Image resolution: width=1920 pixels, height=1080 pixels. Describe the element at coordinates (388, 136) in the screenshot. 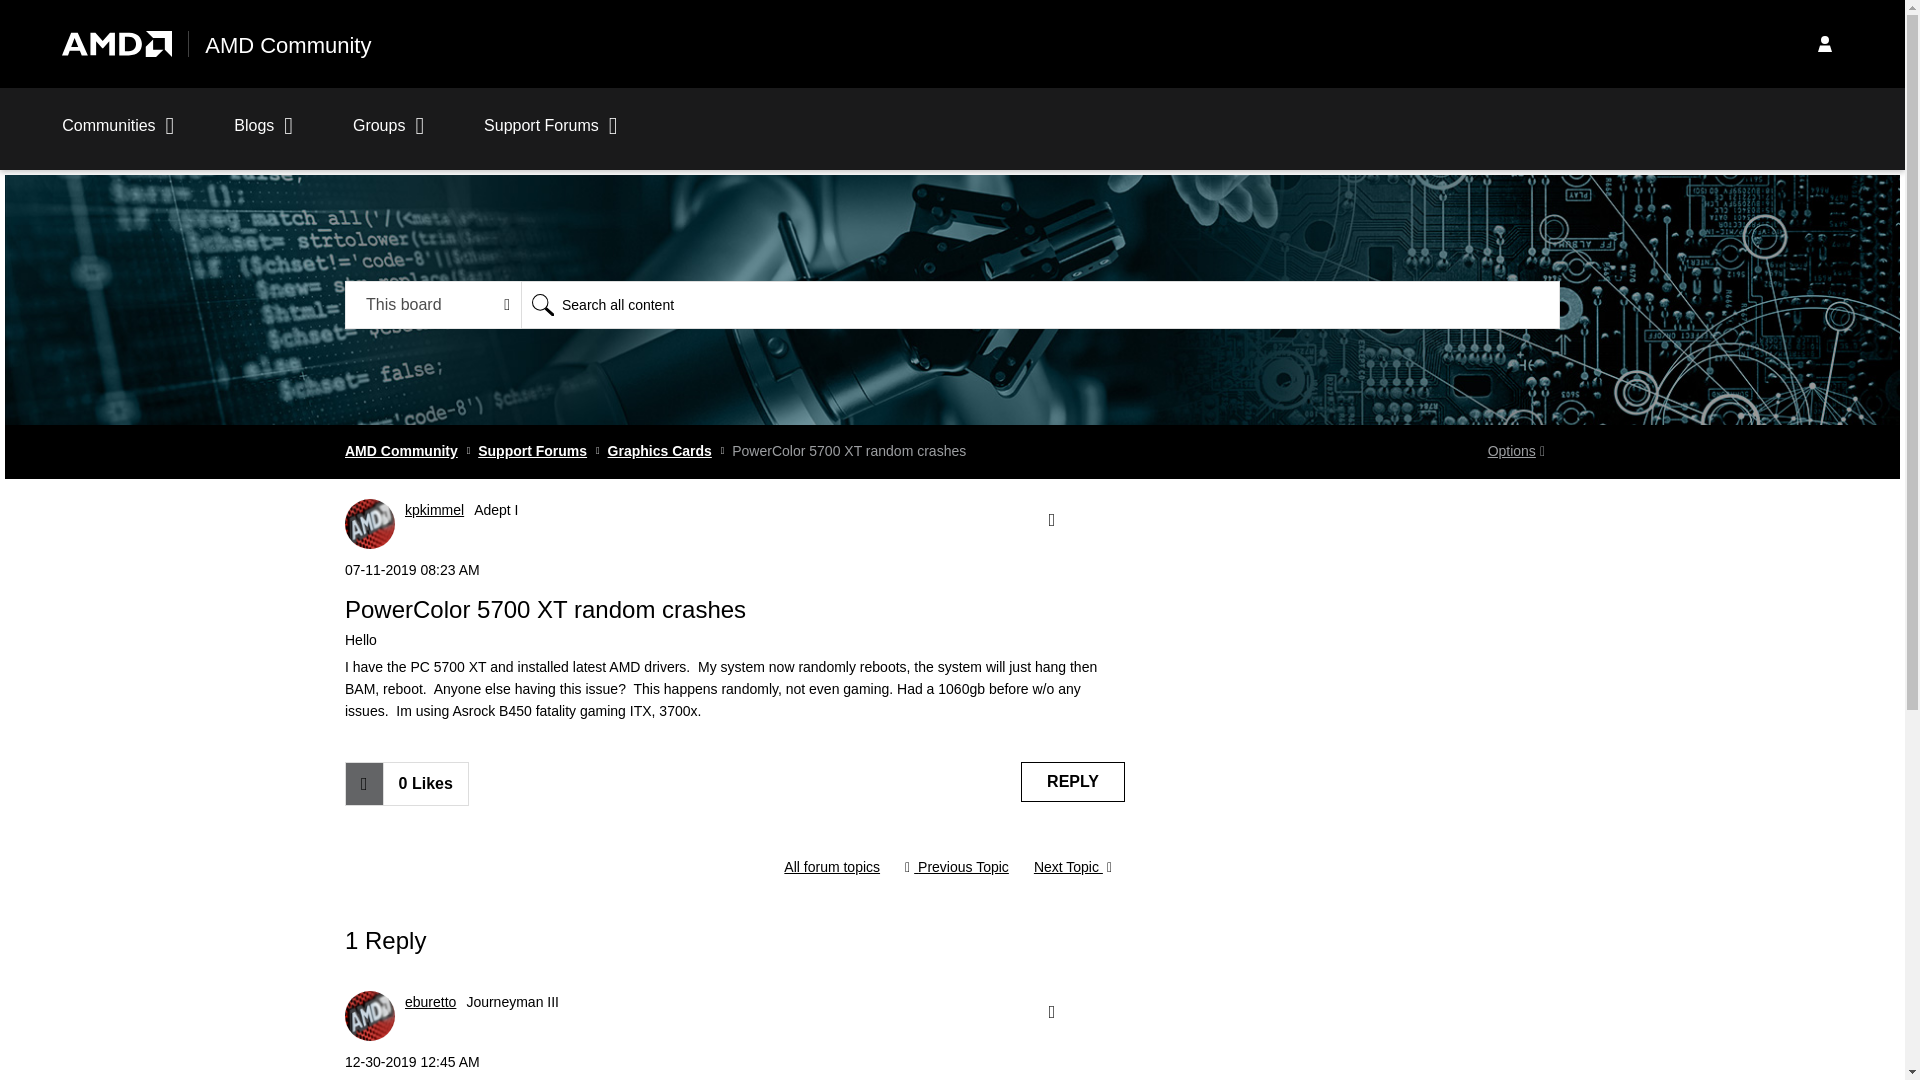

I see `Groups` at that location.